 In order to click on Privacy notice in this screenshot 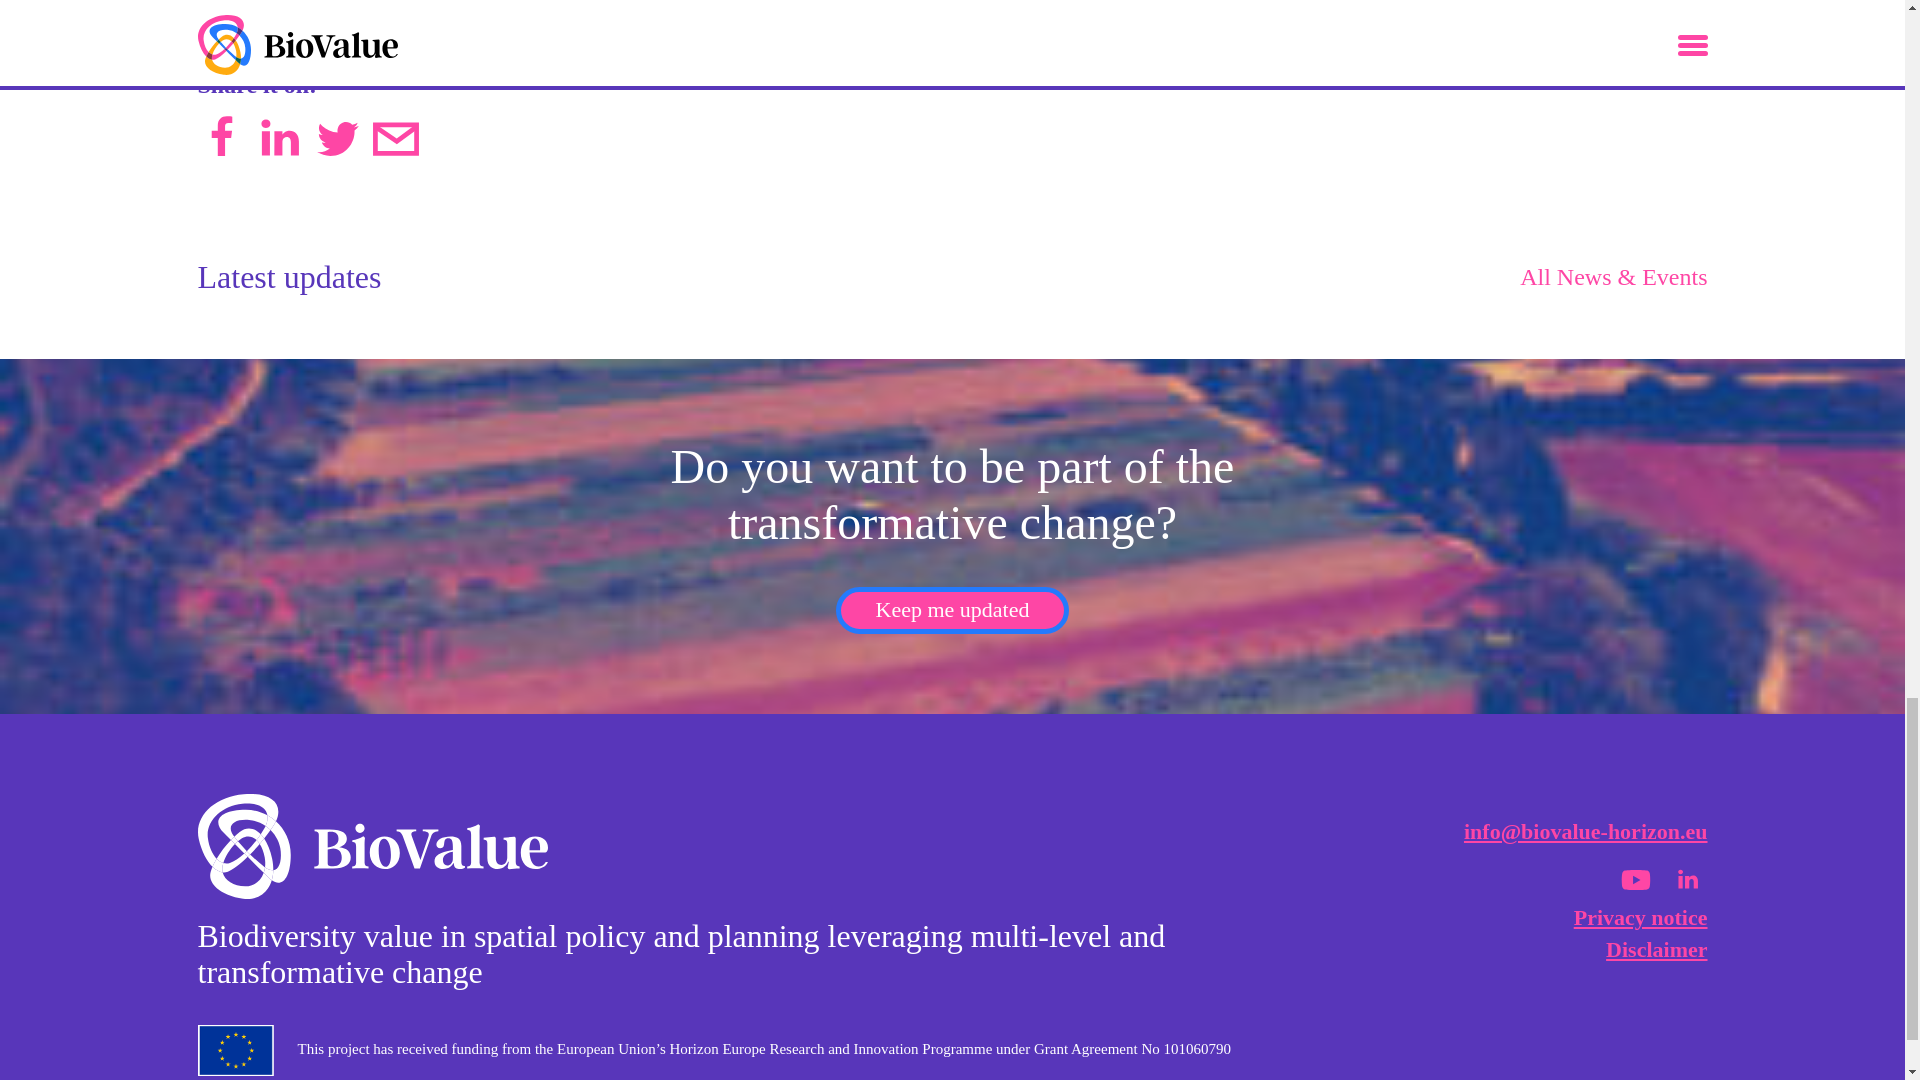, I will do `click(1641, 917)`.